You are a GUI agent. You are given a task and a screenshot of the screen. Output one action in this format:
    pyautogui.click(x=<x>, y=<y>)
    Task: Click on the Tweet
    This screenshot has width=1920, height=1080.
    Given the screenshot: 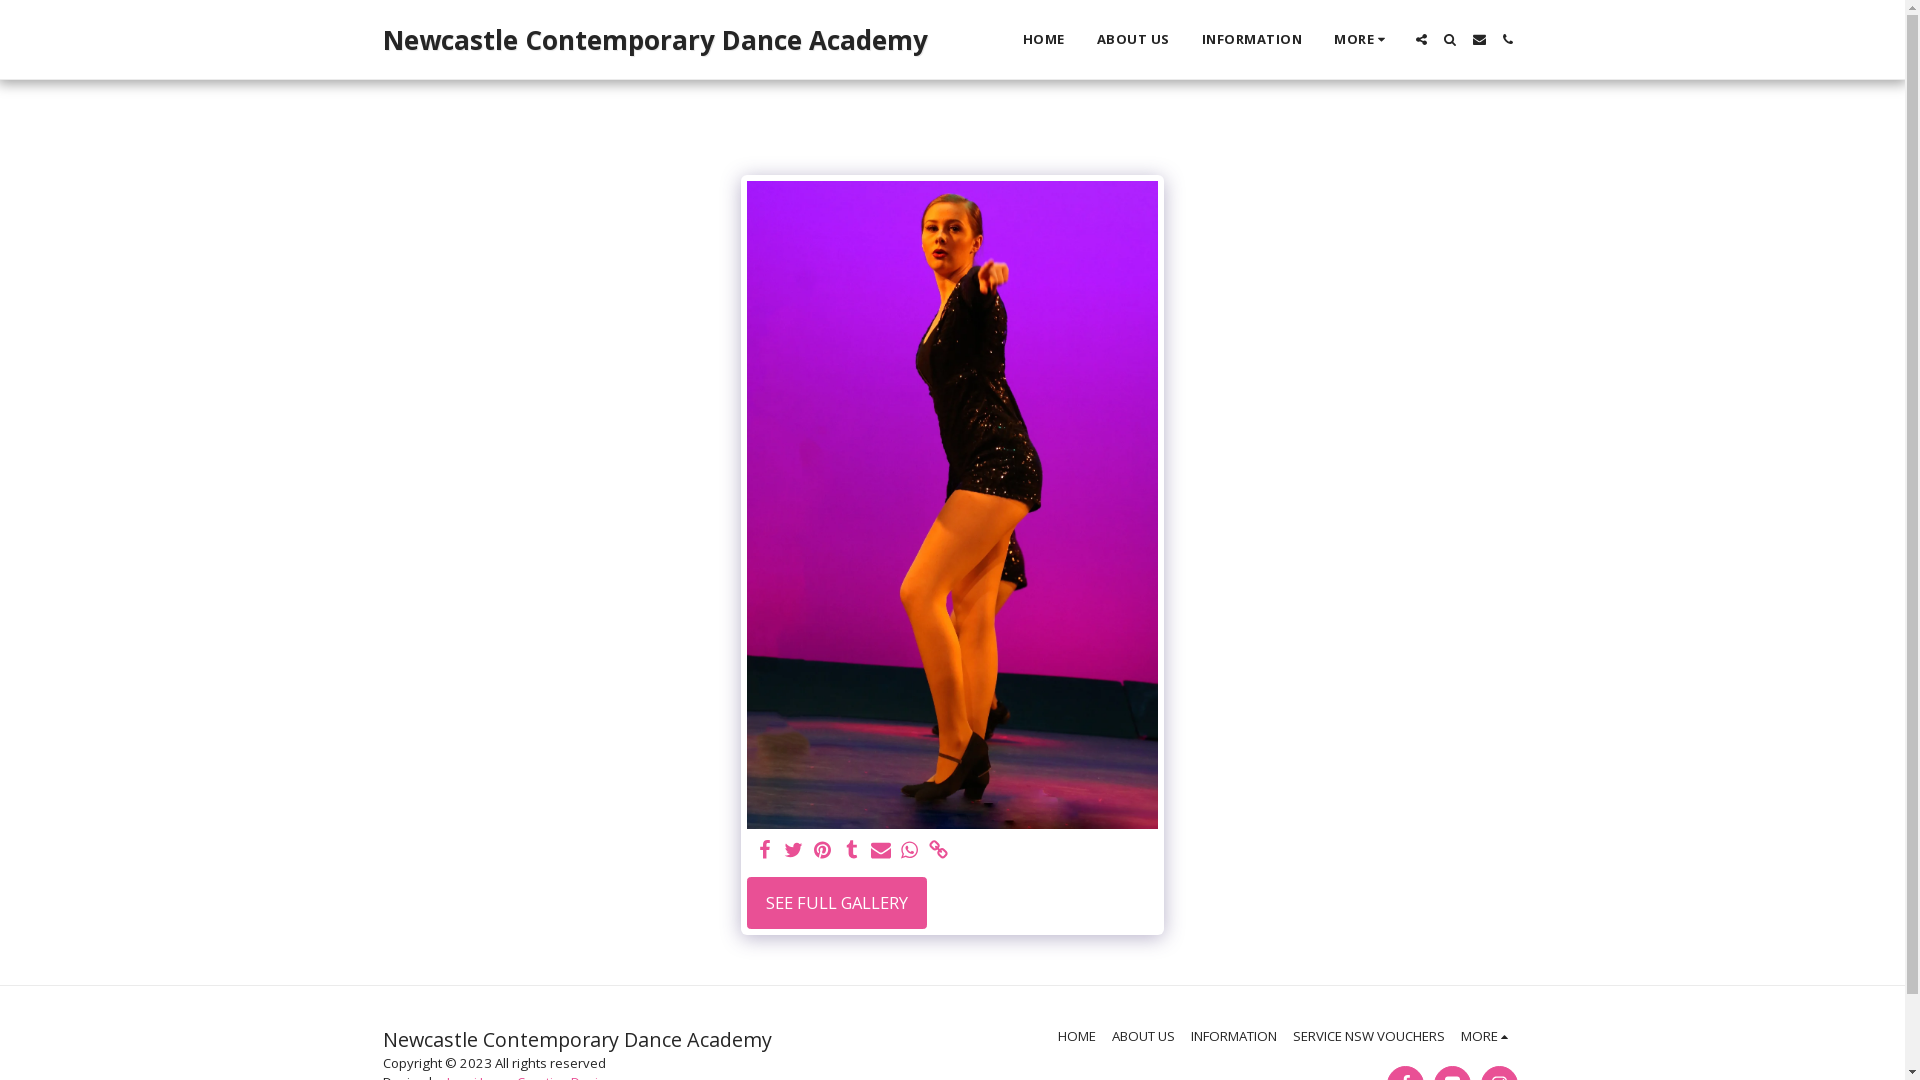 What is the action you would take?
    pyautogui.click(x=794, y=851)
    